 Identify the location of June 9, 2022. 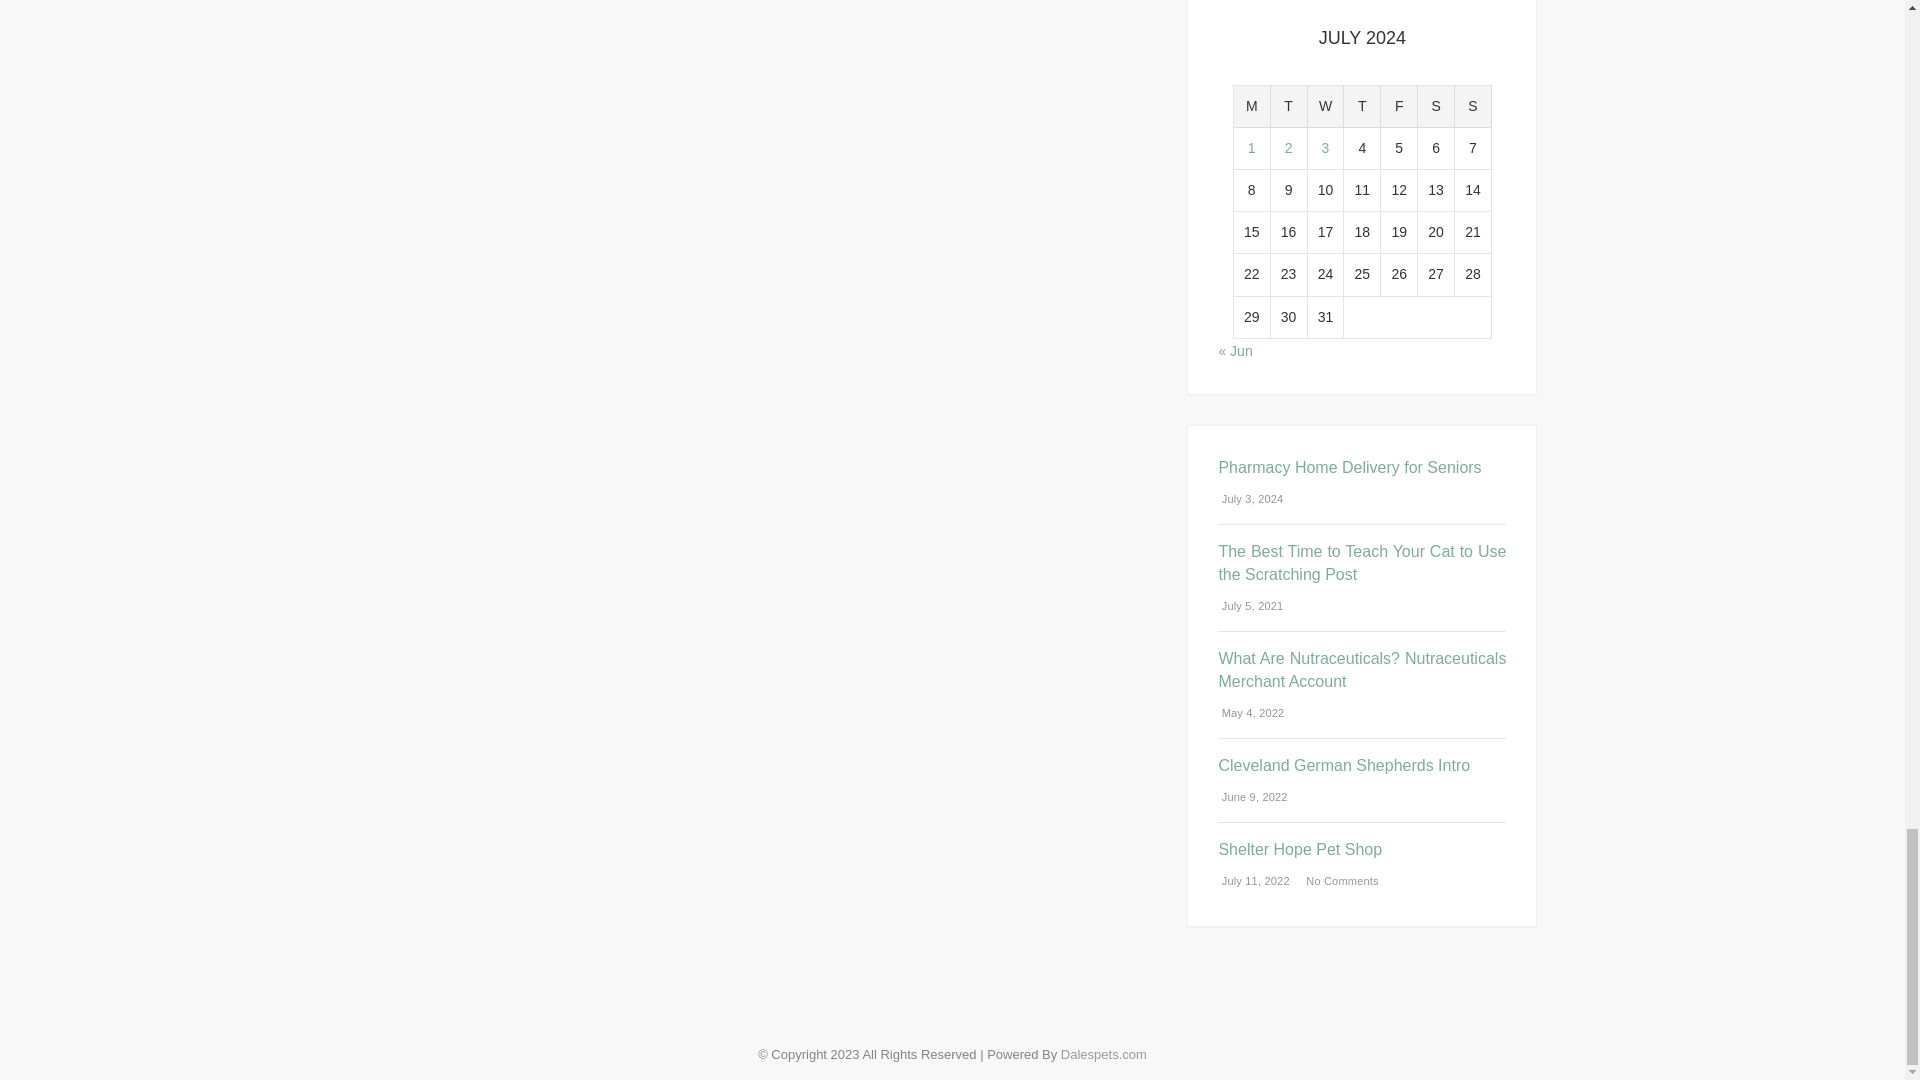
(1252, 796).